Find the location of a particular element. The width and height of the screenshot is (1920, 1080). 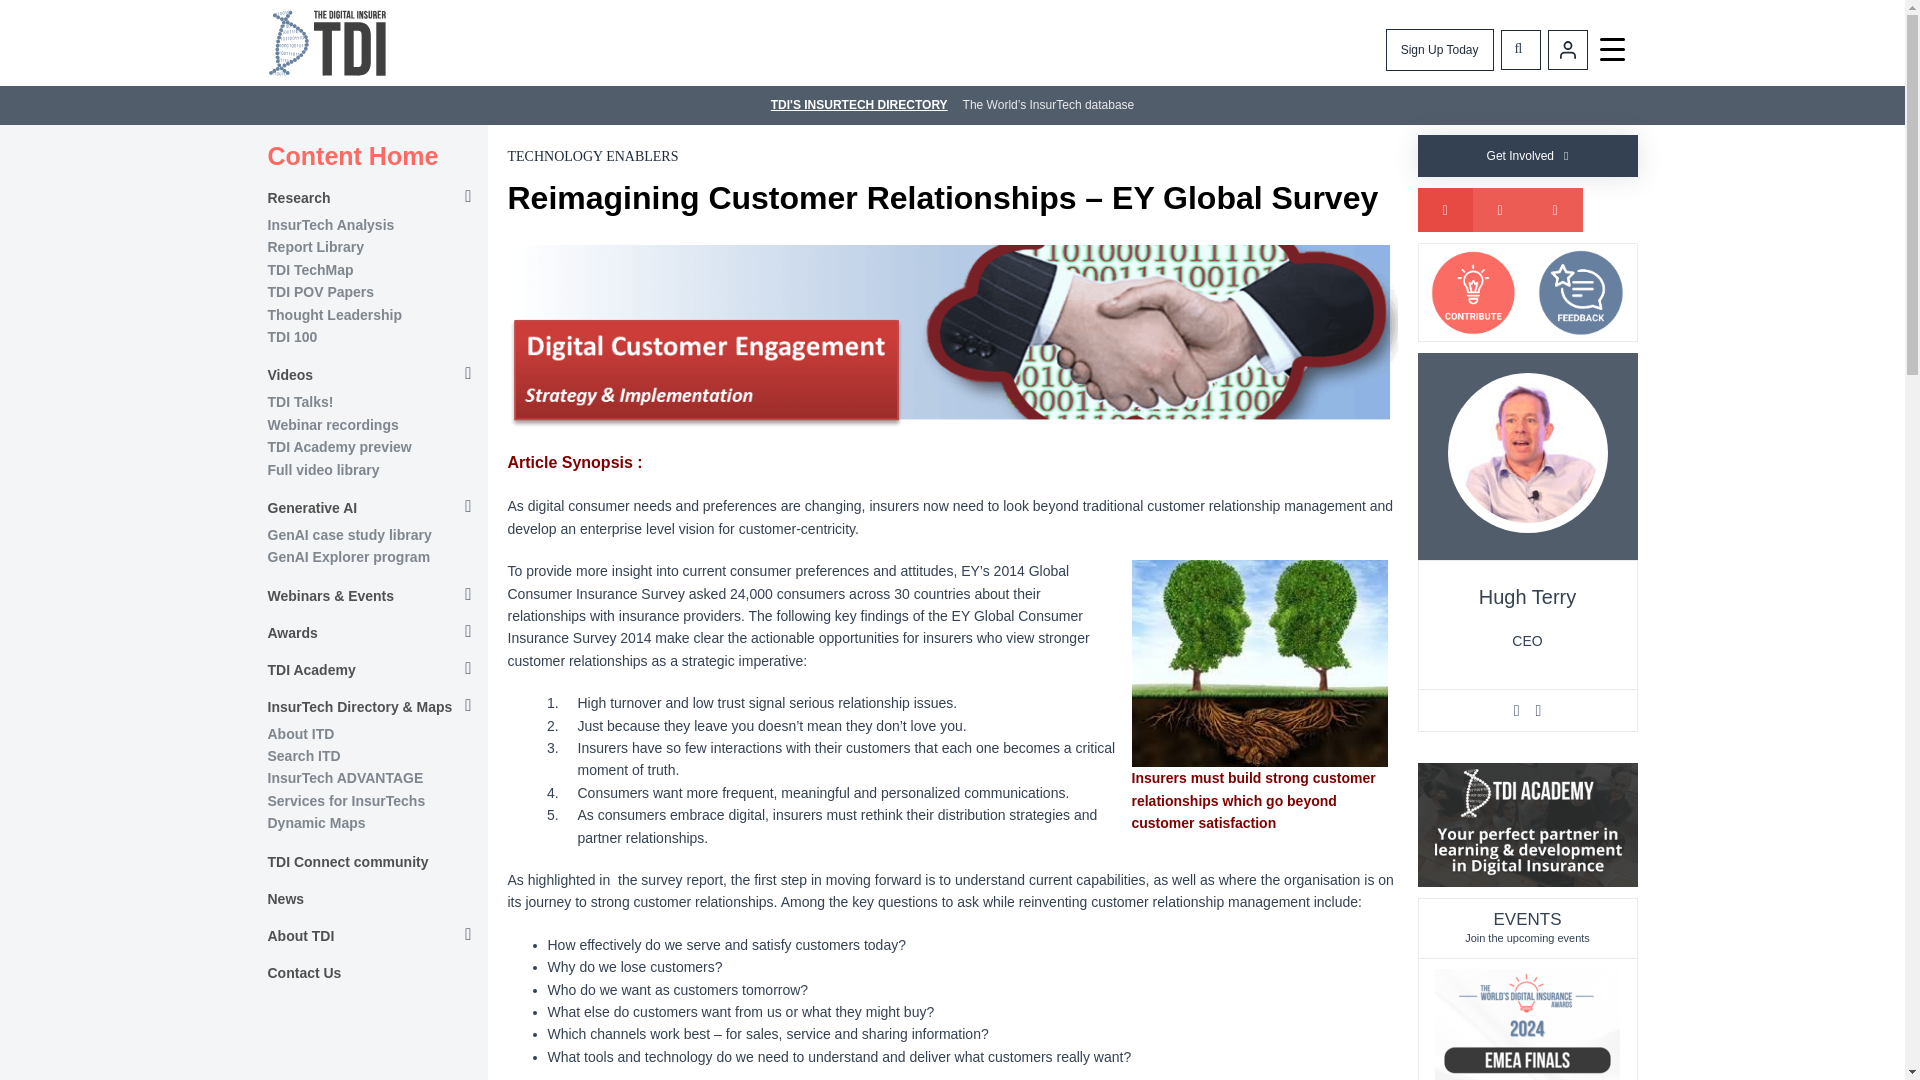

TDI Academy preview is located at coordinates (340, 446).